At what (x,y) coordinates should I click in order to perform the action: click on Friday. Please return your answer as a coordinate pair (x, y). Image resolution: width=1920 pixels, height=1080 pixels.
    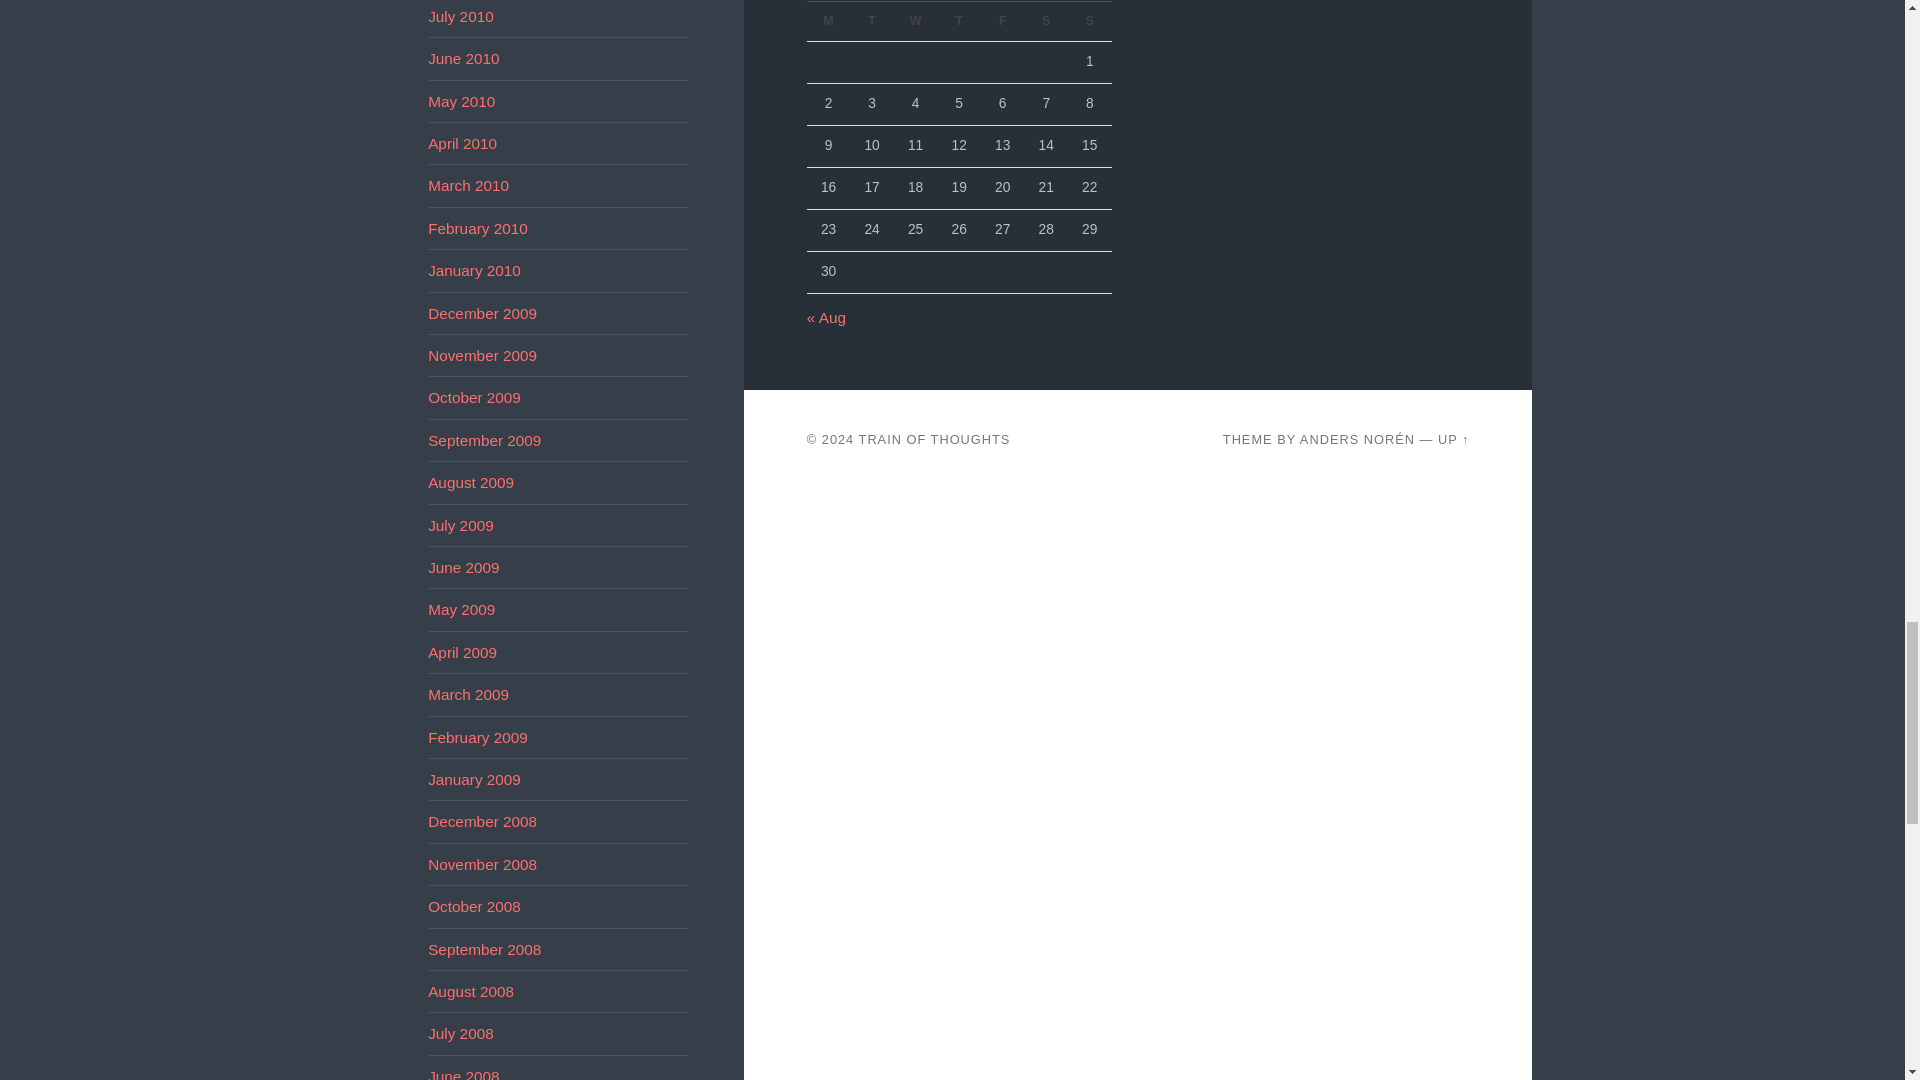
    Looking at the image, I should click on (1003, 21).